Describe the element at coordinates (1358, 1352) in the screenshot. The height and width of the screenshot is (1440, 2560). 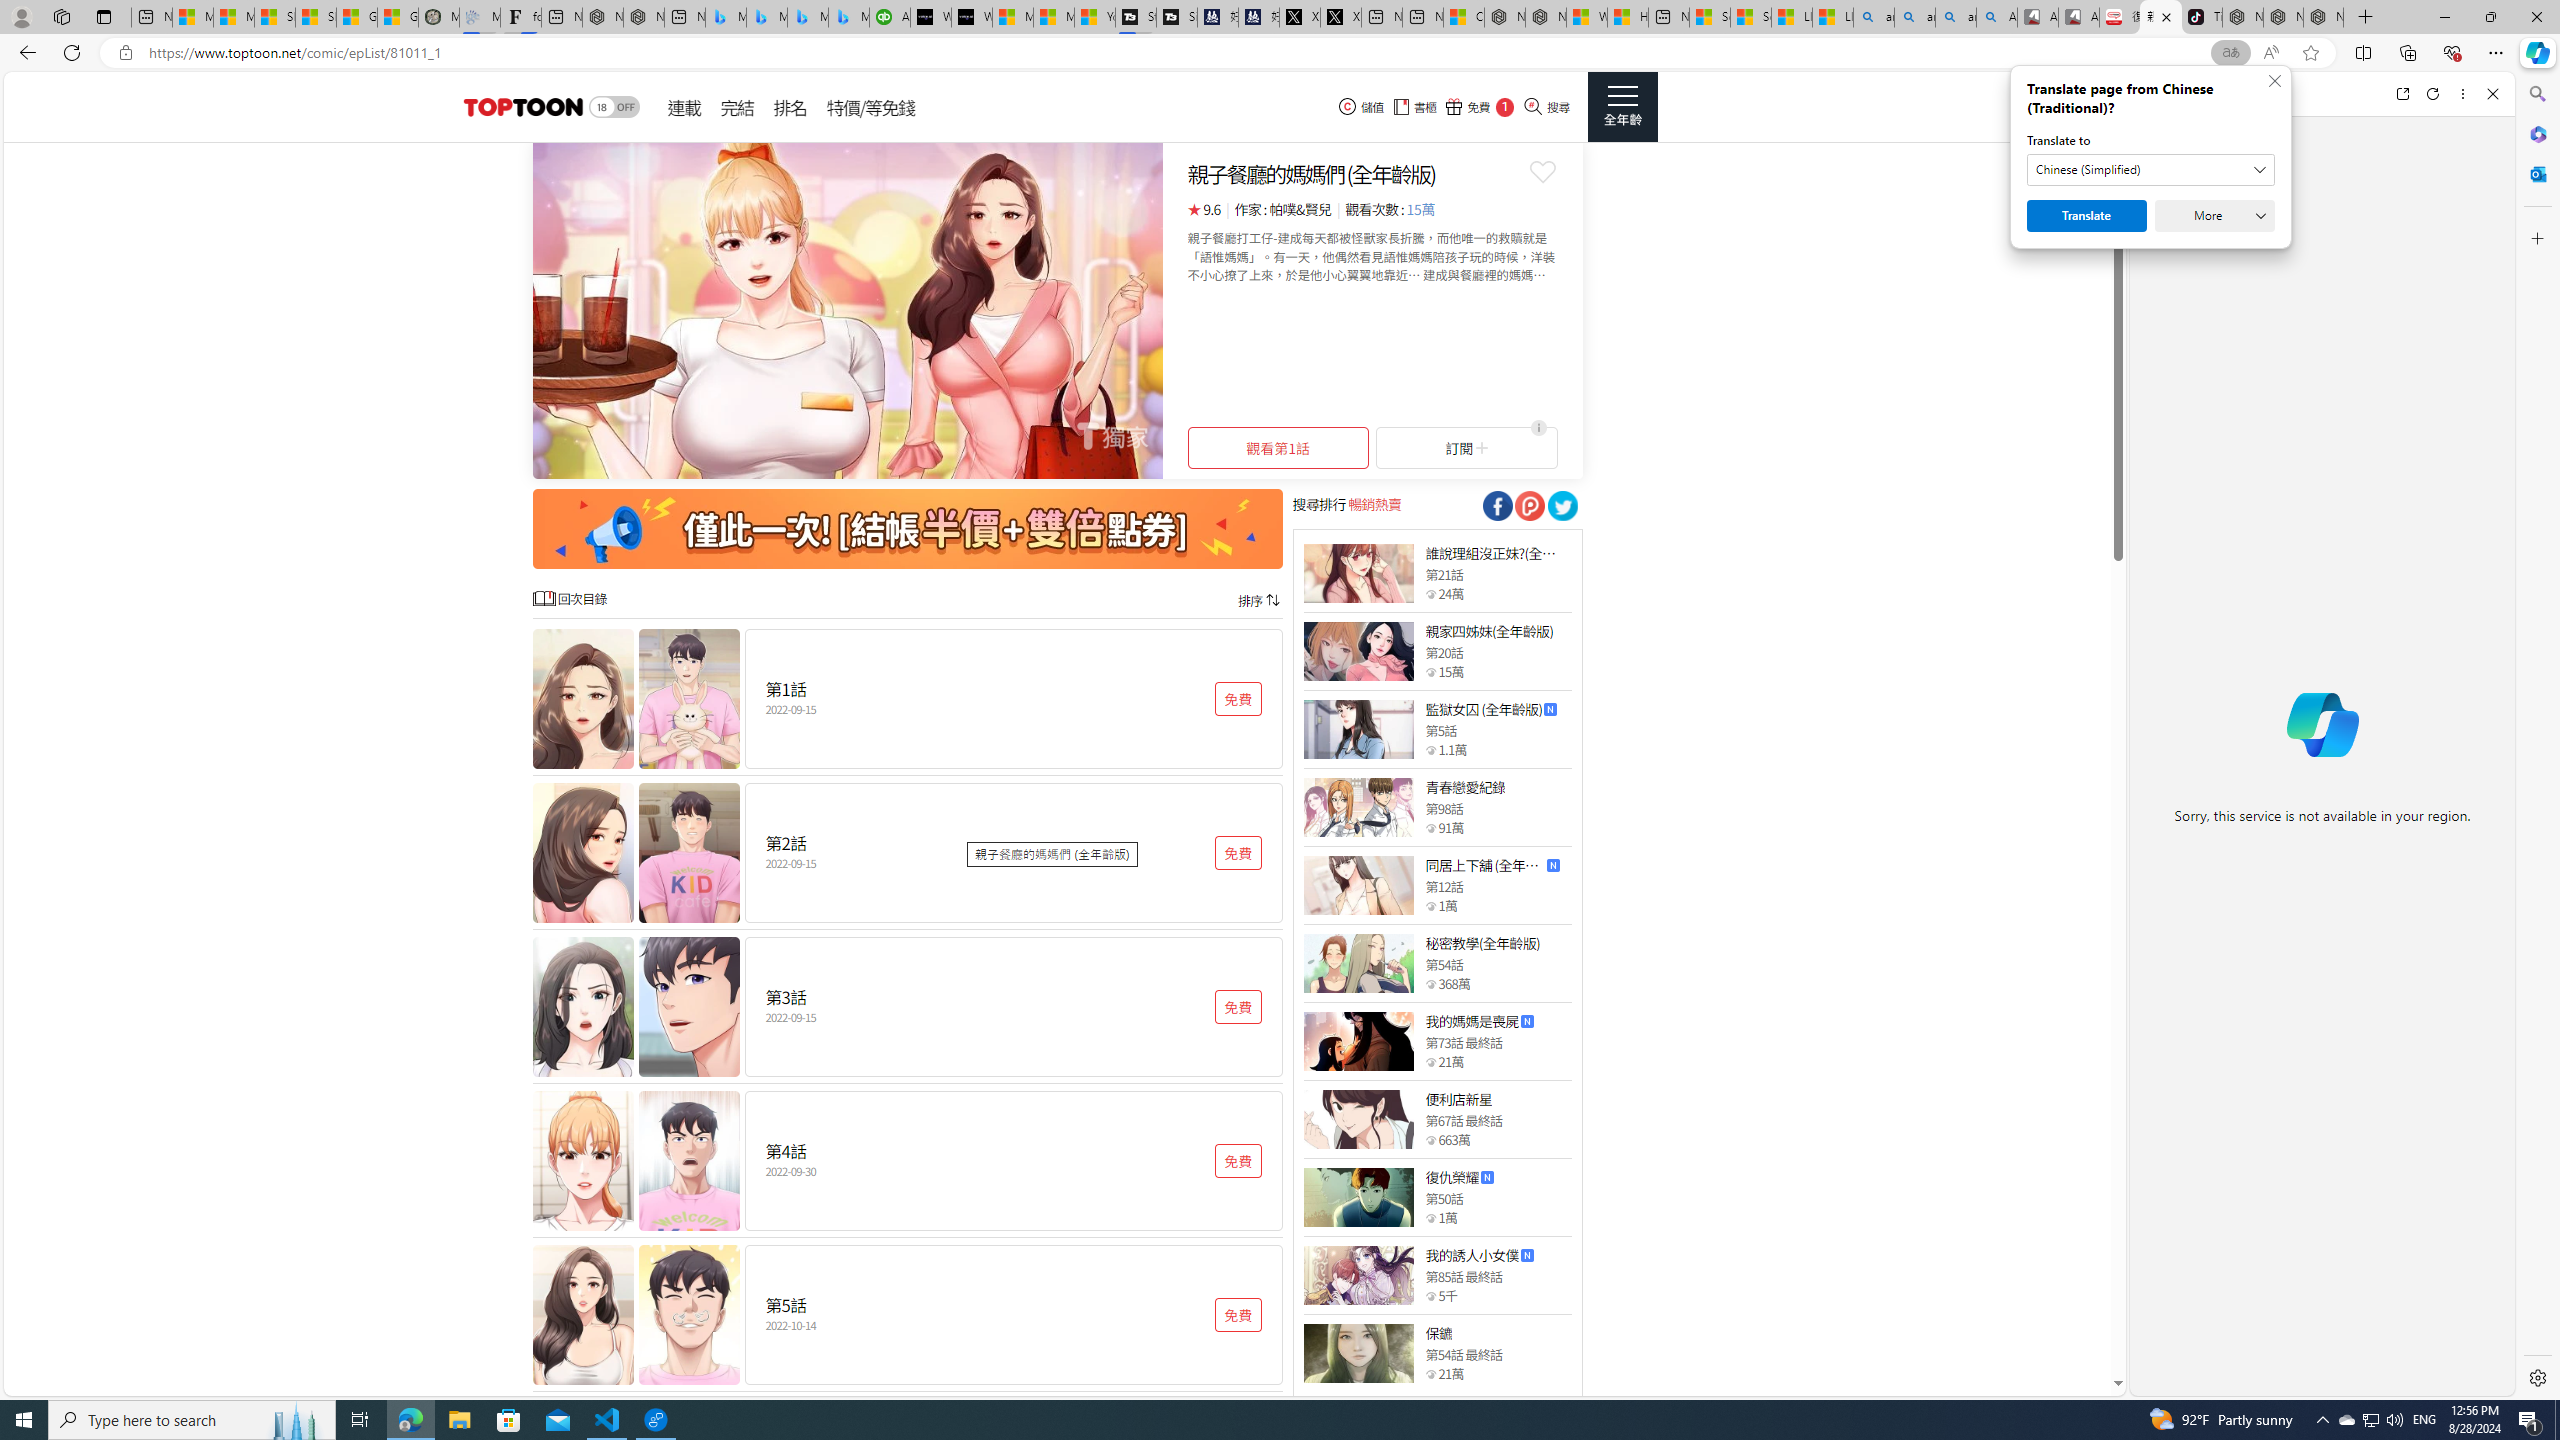
I see `Class: thumb_img` at that location.